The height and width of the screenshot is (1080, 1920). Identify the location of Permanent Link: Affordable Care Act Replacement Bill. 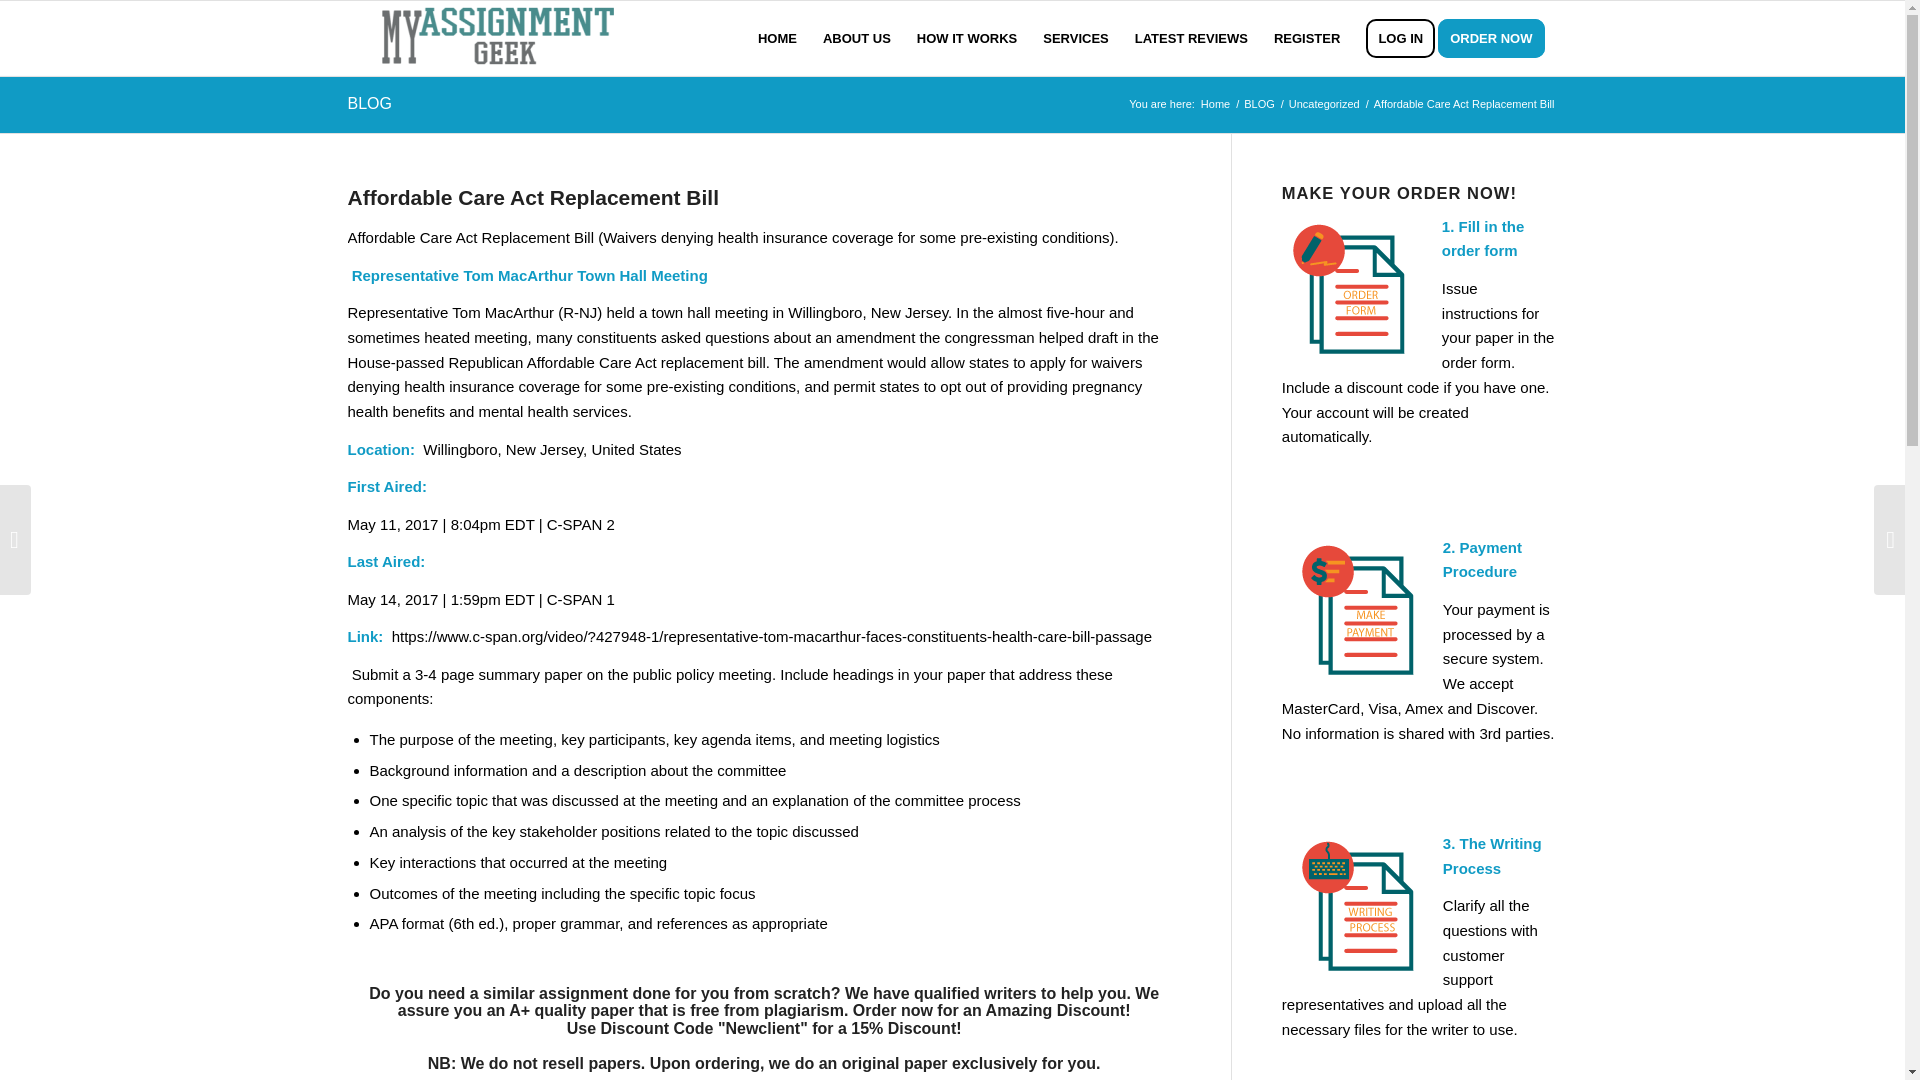
(532, 197).